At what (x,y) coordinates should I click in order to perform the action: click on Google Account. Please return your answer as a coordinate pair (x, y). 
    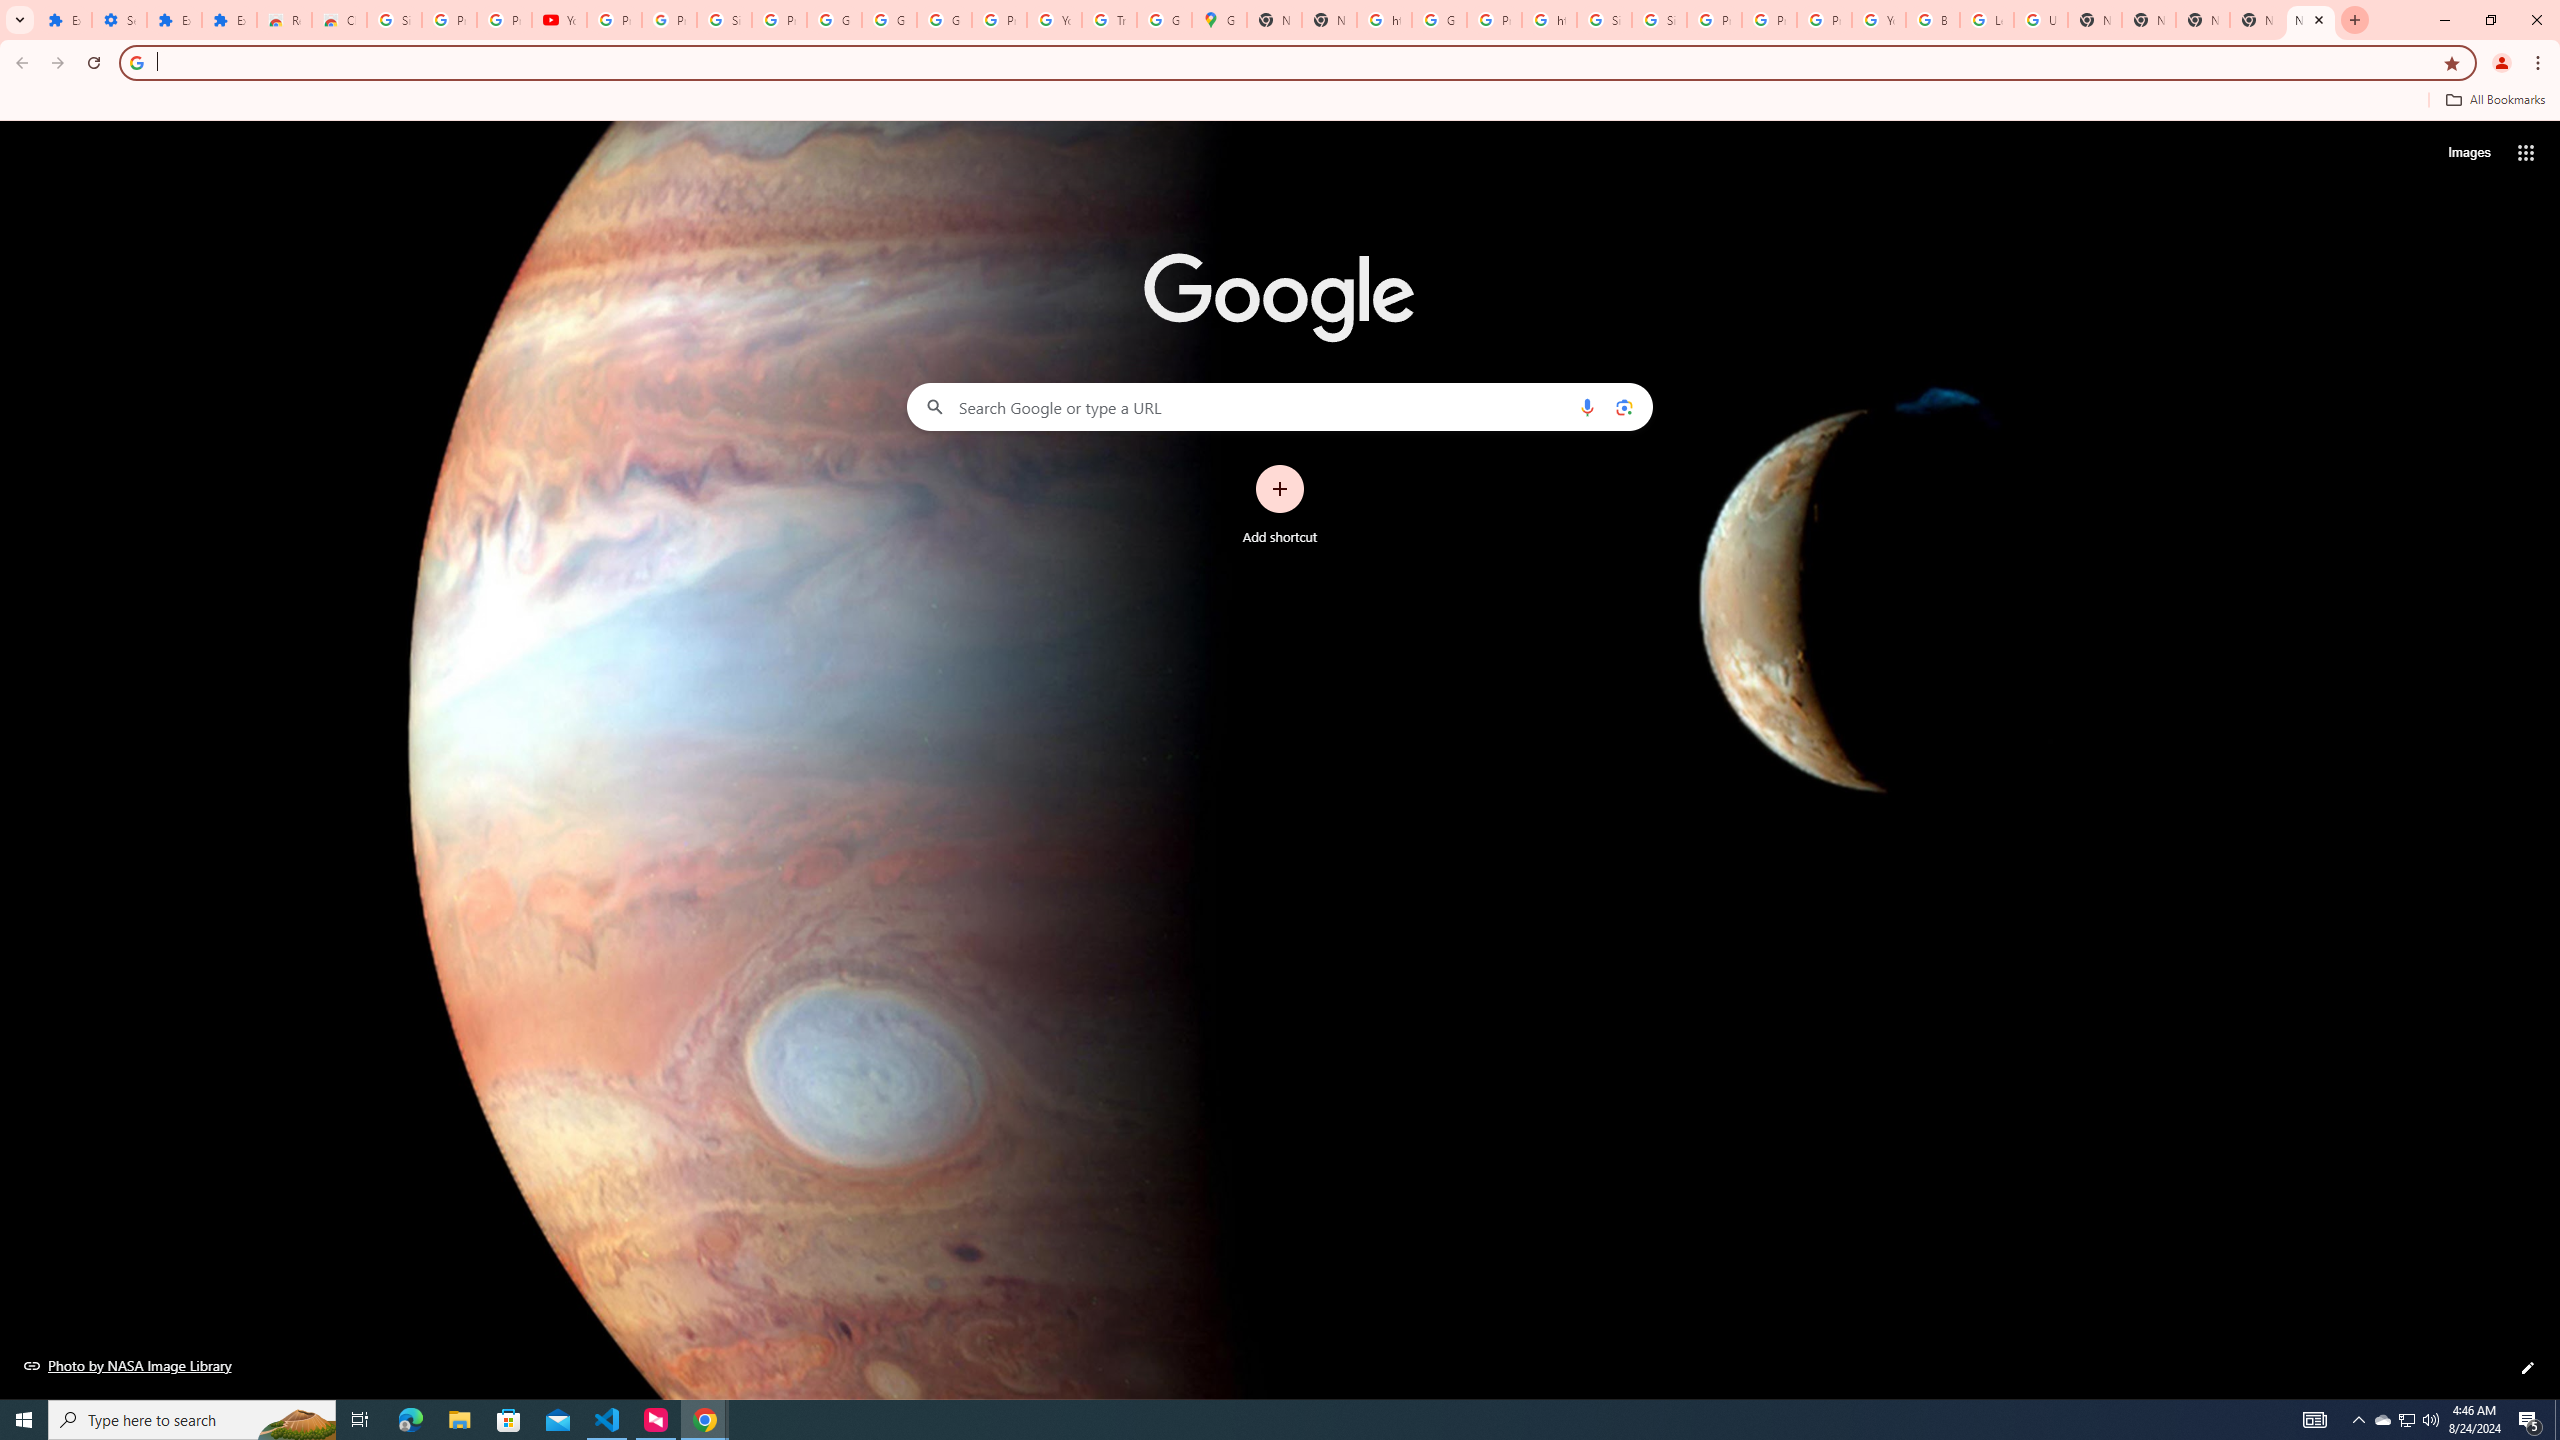
    Looking at the image, I should click on (834, 20).